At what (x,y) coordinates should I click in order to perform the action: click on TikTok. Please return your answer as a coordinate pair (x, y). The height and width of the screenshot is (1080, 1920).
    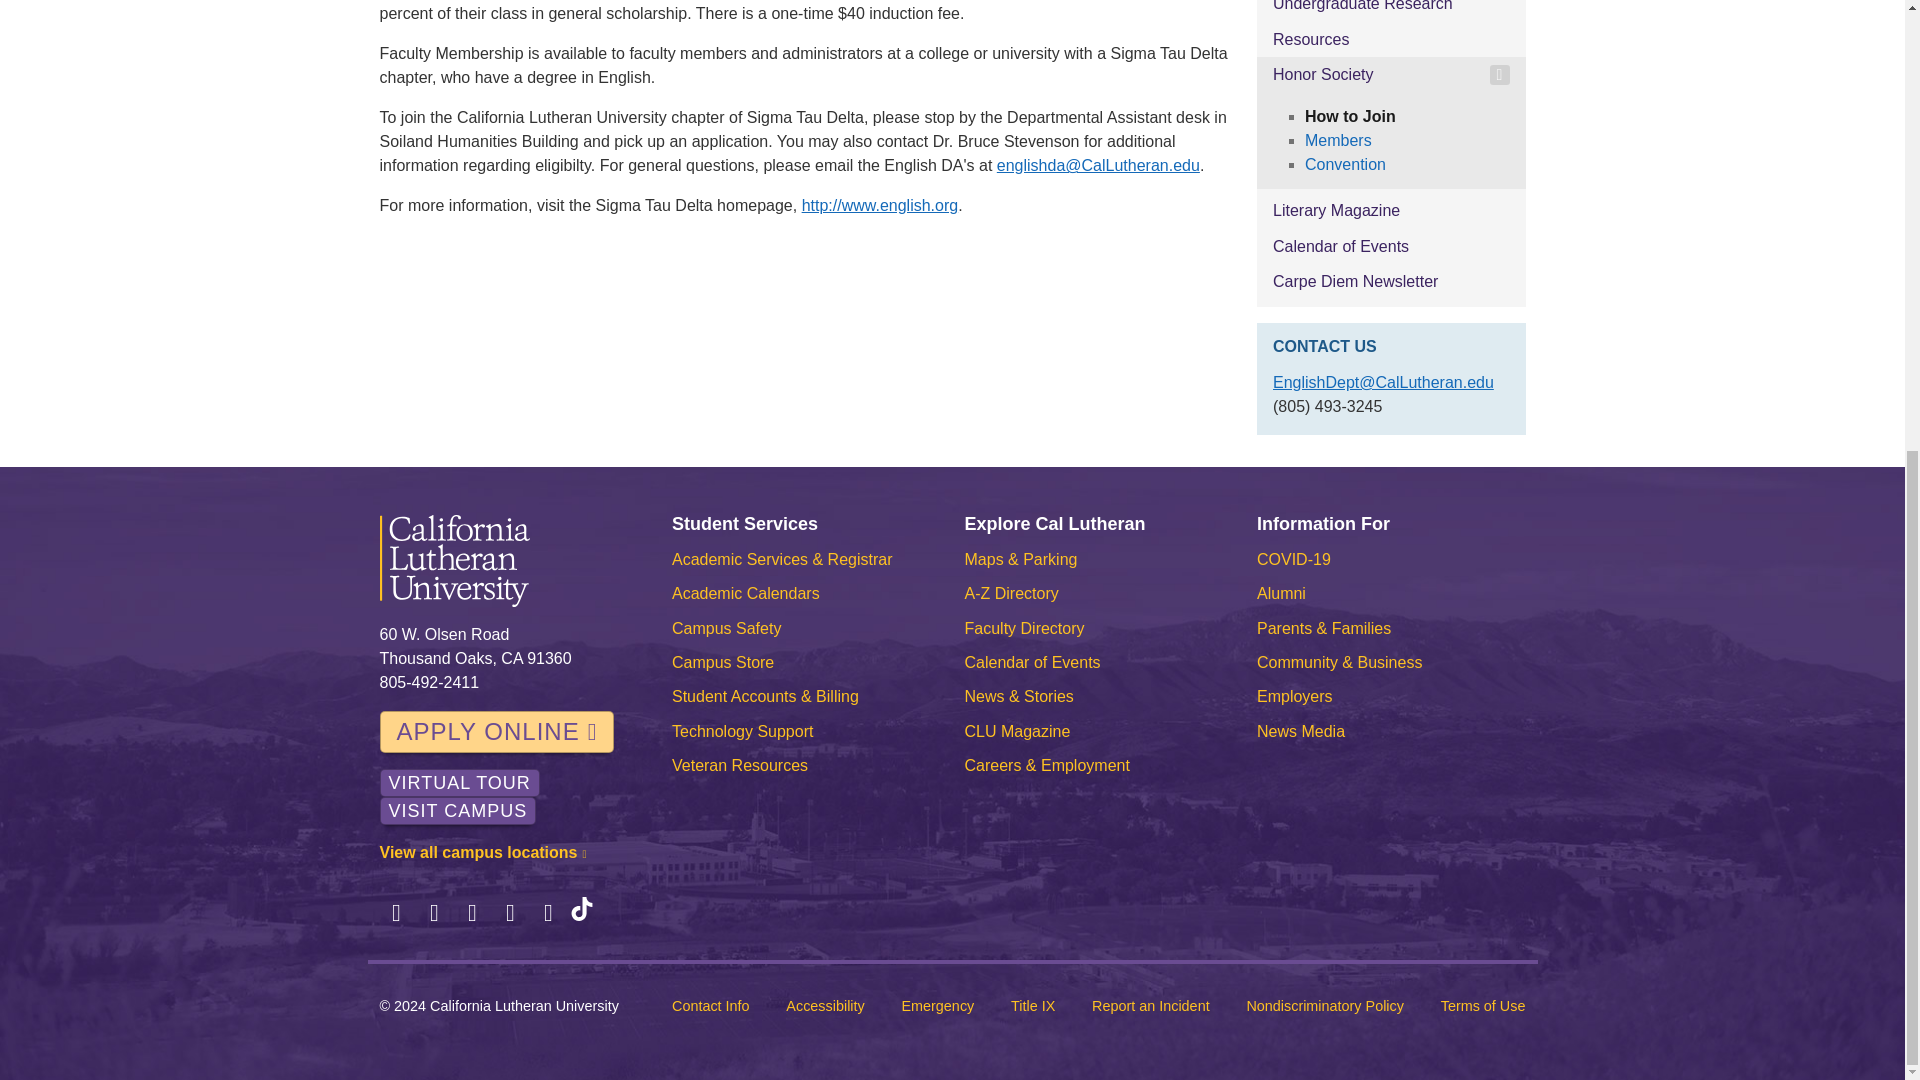
    Looking at the image, I should click on (582, 912).